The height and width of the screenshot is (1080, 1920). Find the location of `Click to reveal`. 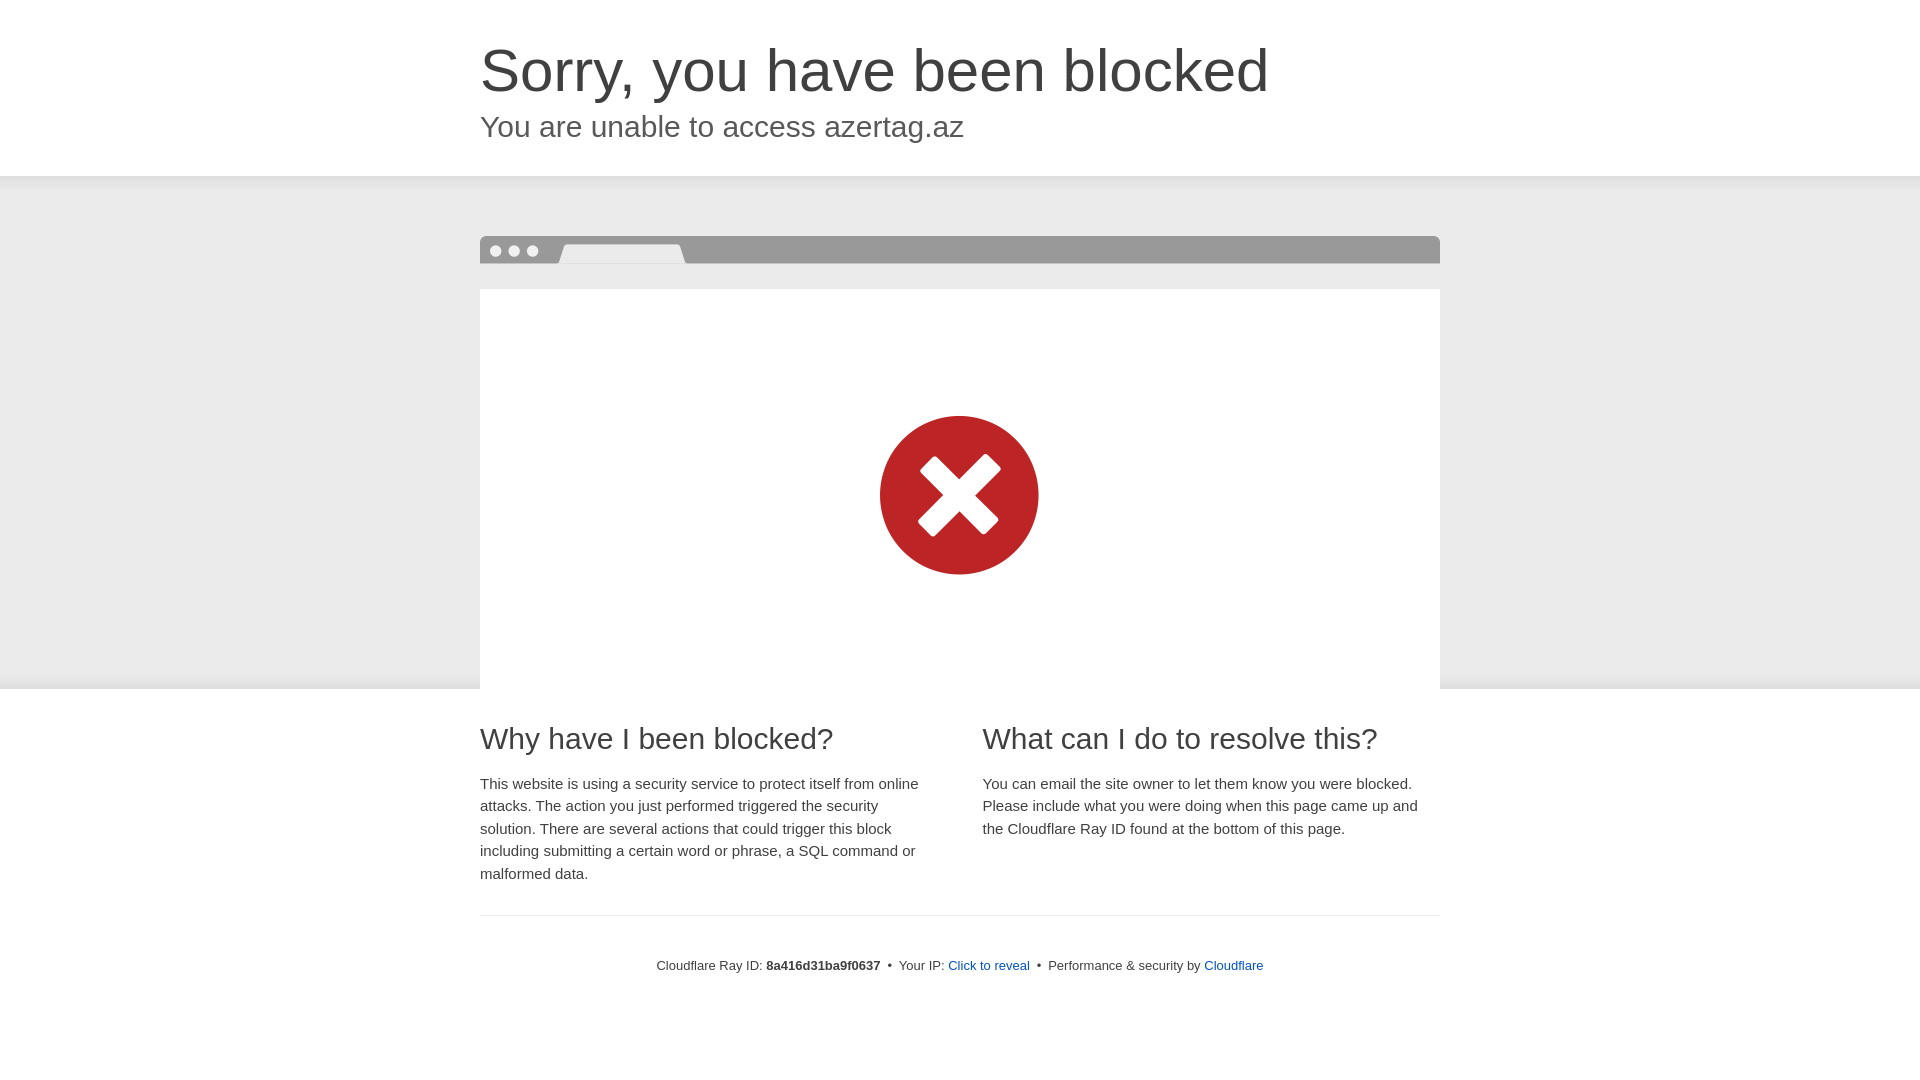

Click to reveal is located at coordinates (988, 966).